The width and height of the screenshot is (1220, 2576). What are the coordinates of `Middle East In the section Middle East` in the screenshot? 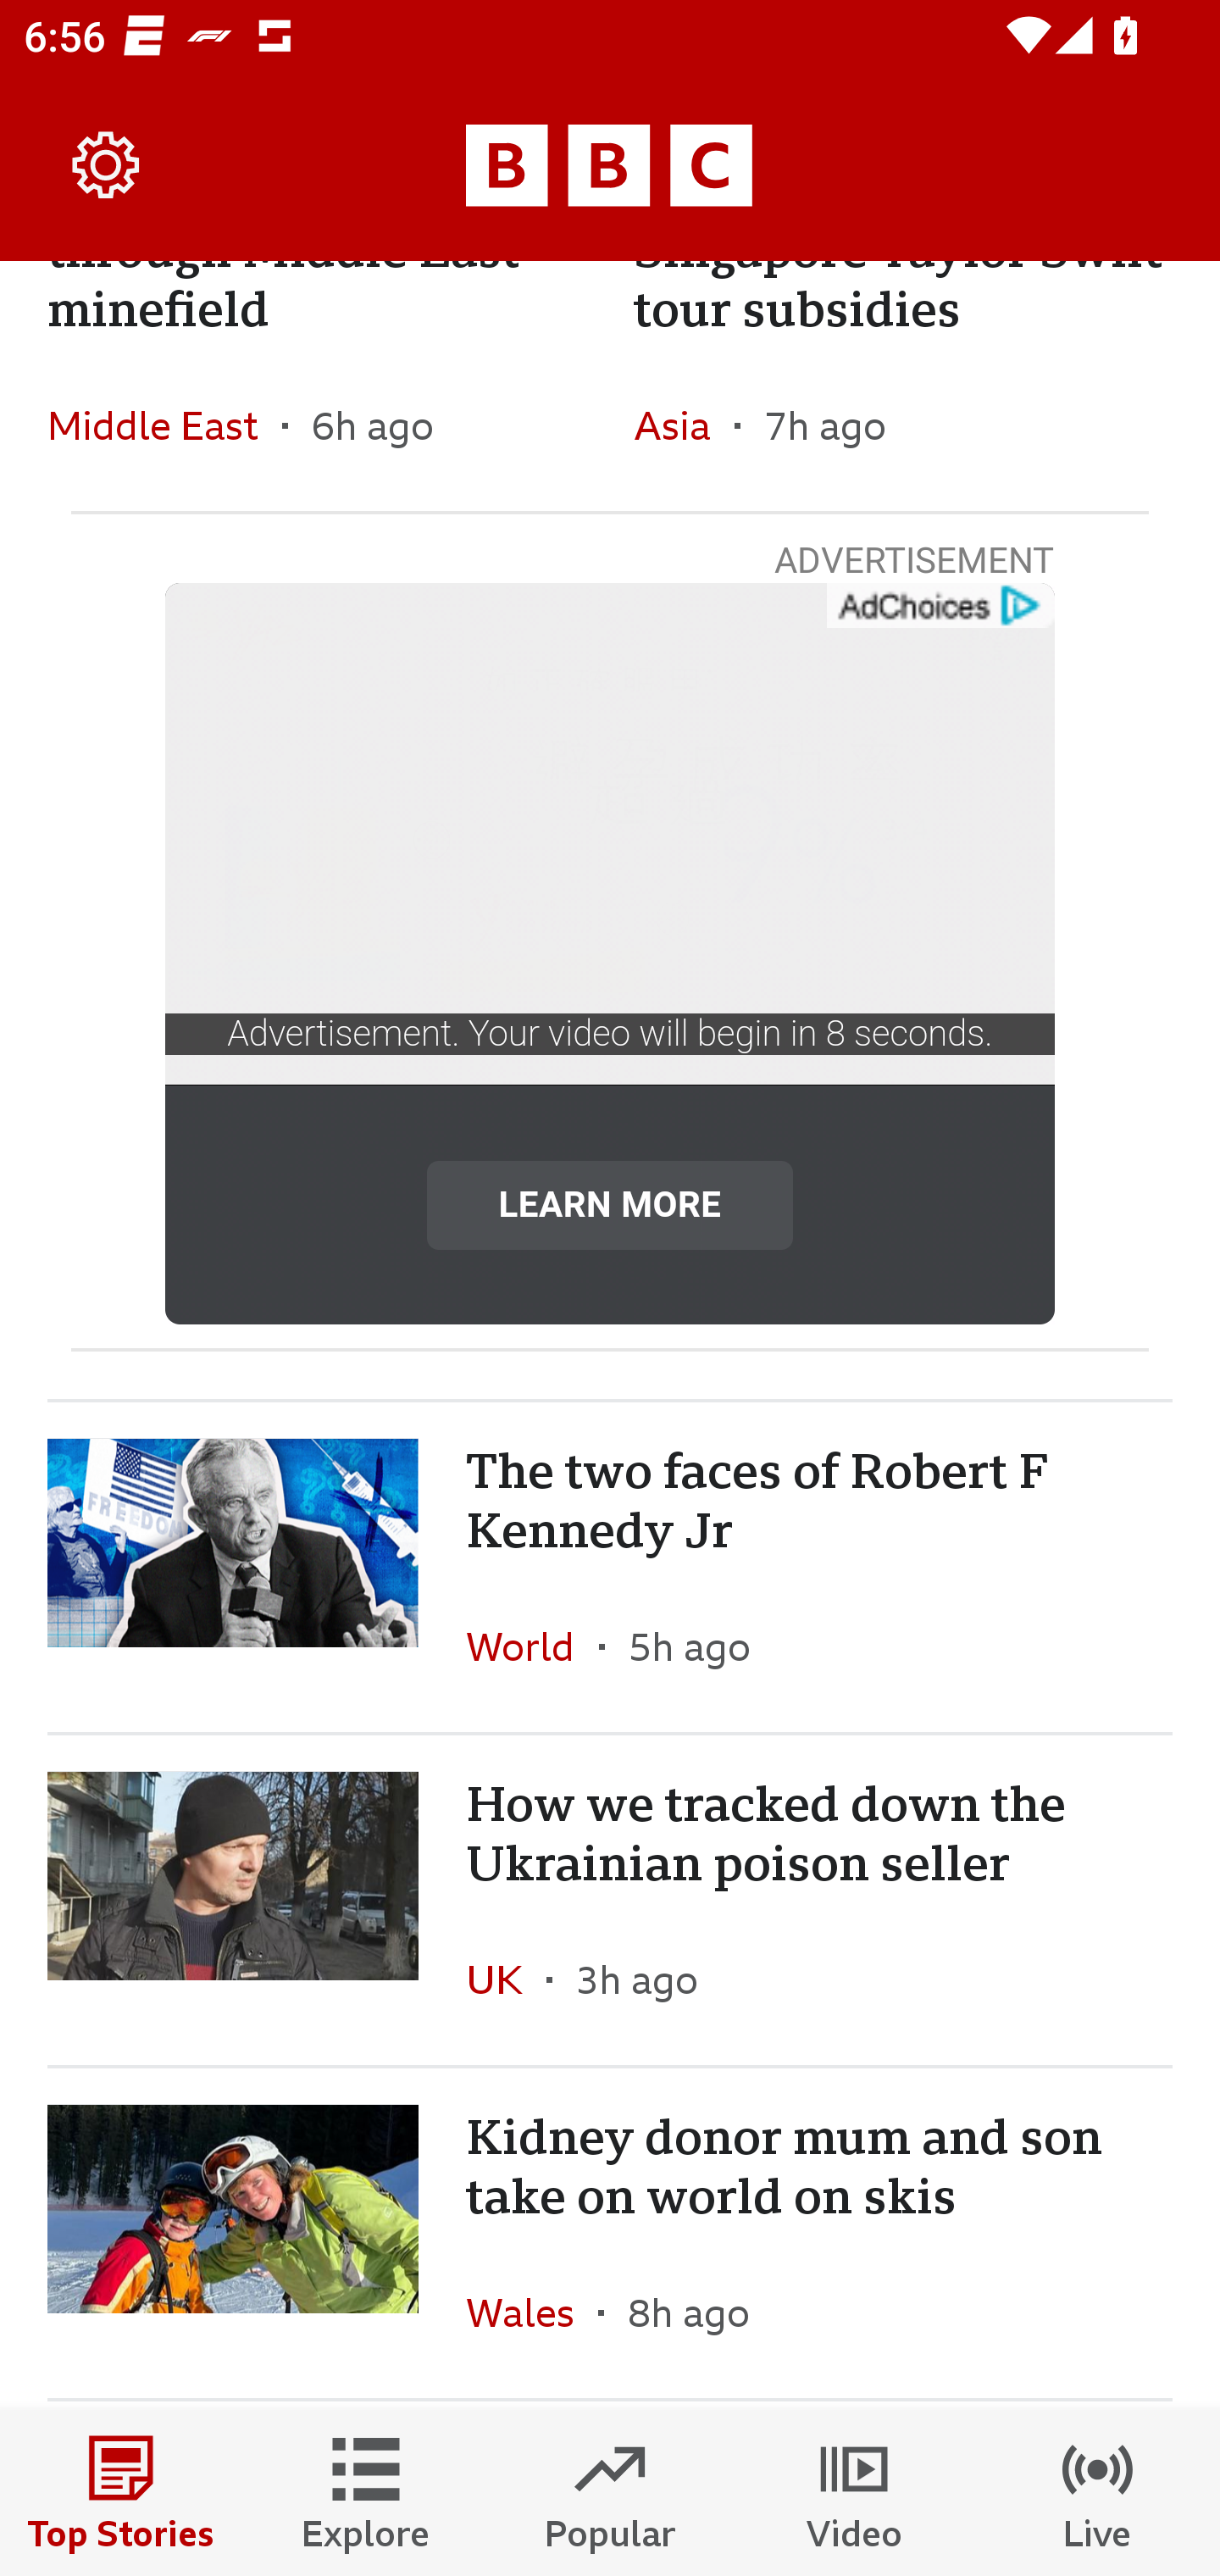 It's located at (164, 425).